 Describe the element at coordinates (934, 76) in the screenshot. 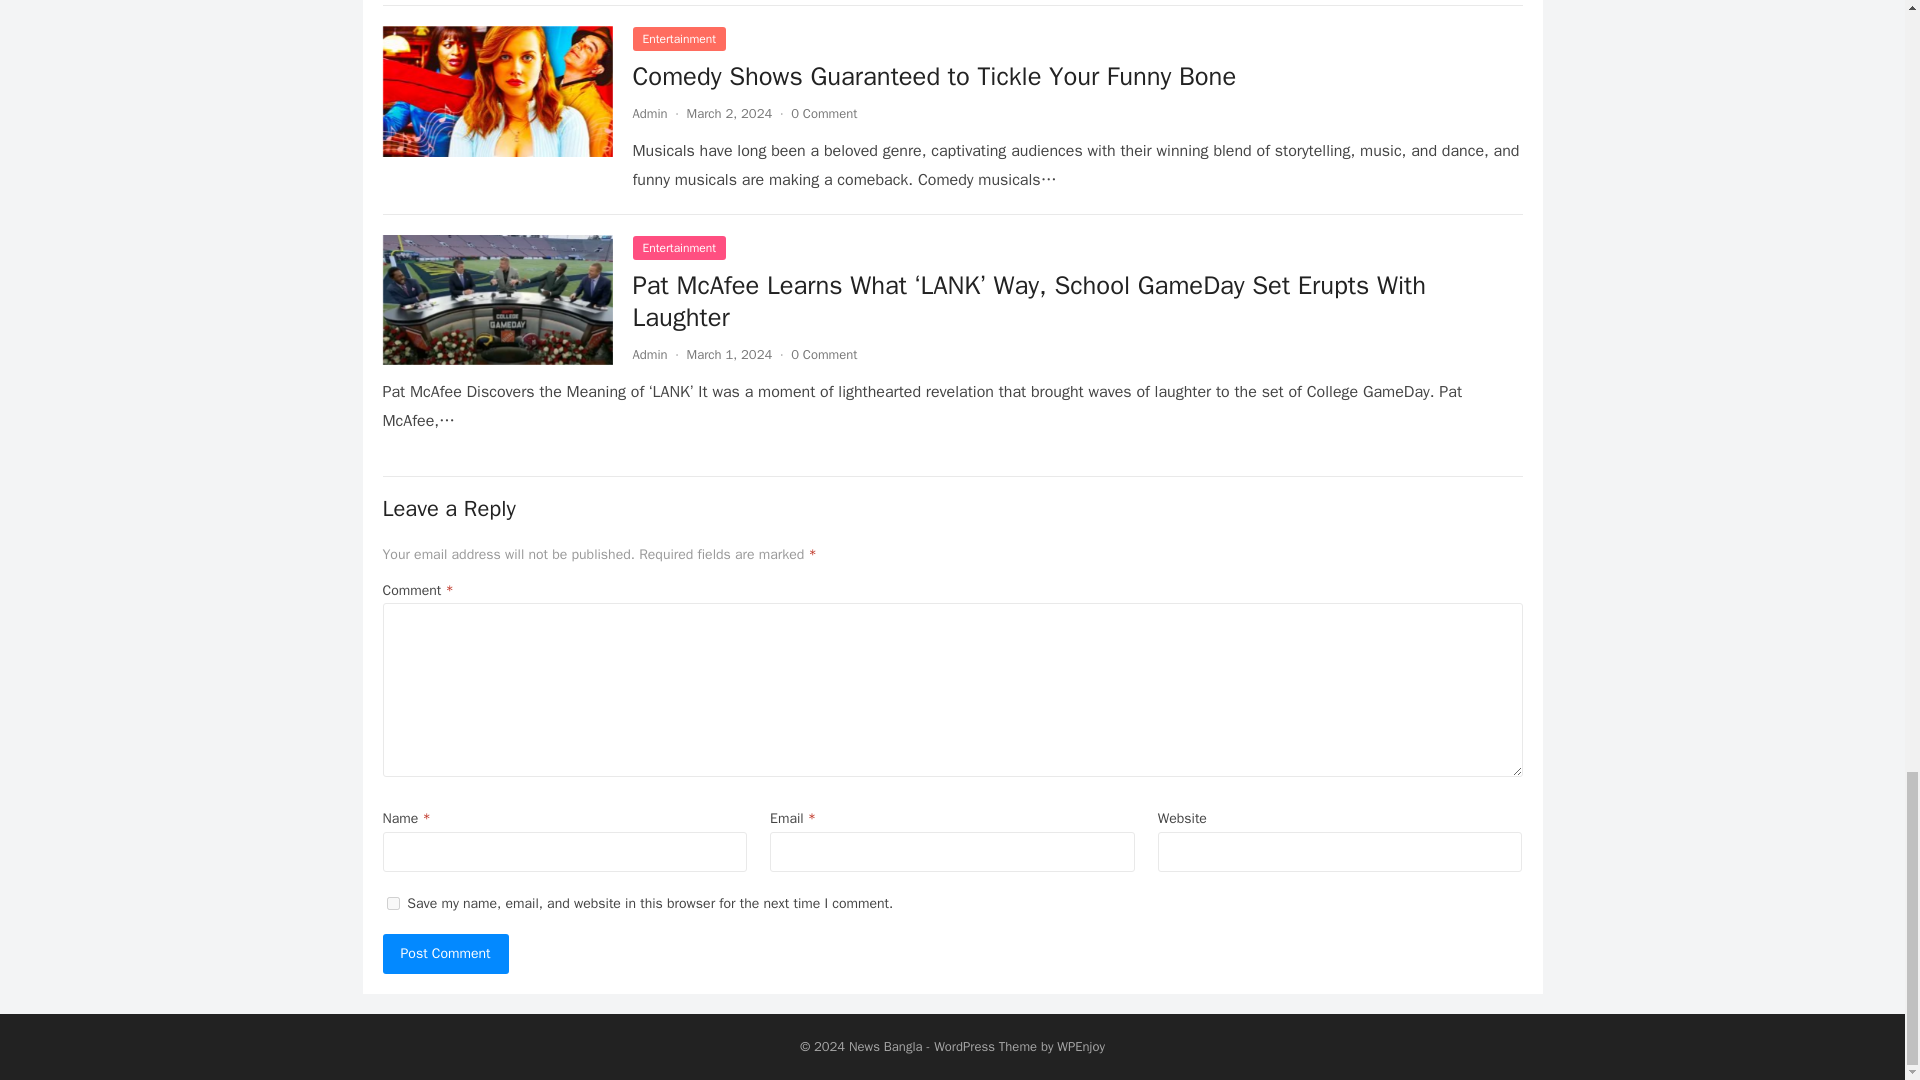

I see `Comedy Shows Guaranteed to Tickle Your Funny Bone` at that location.